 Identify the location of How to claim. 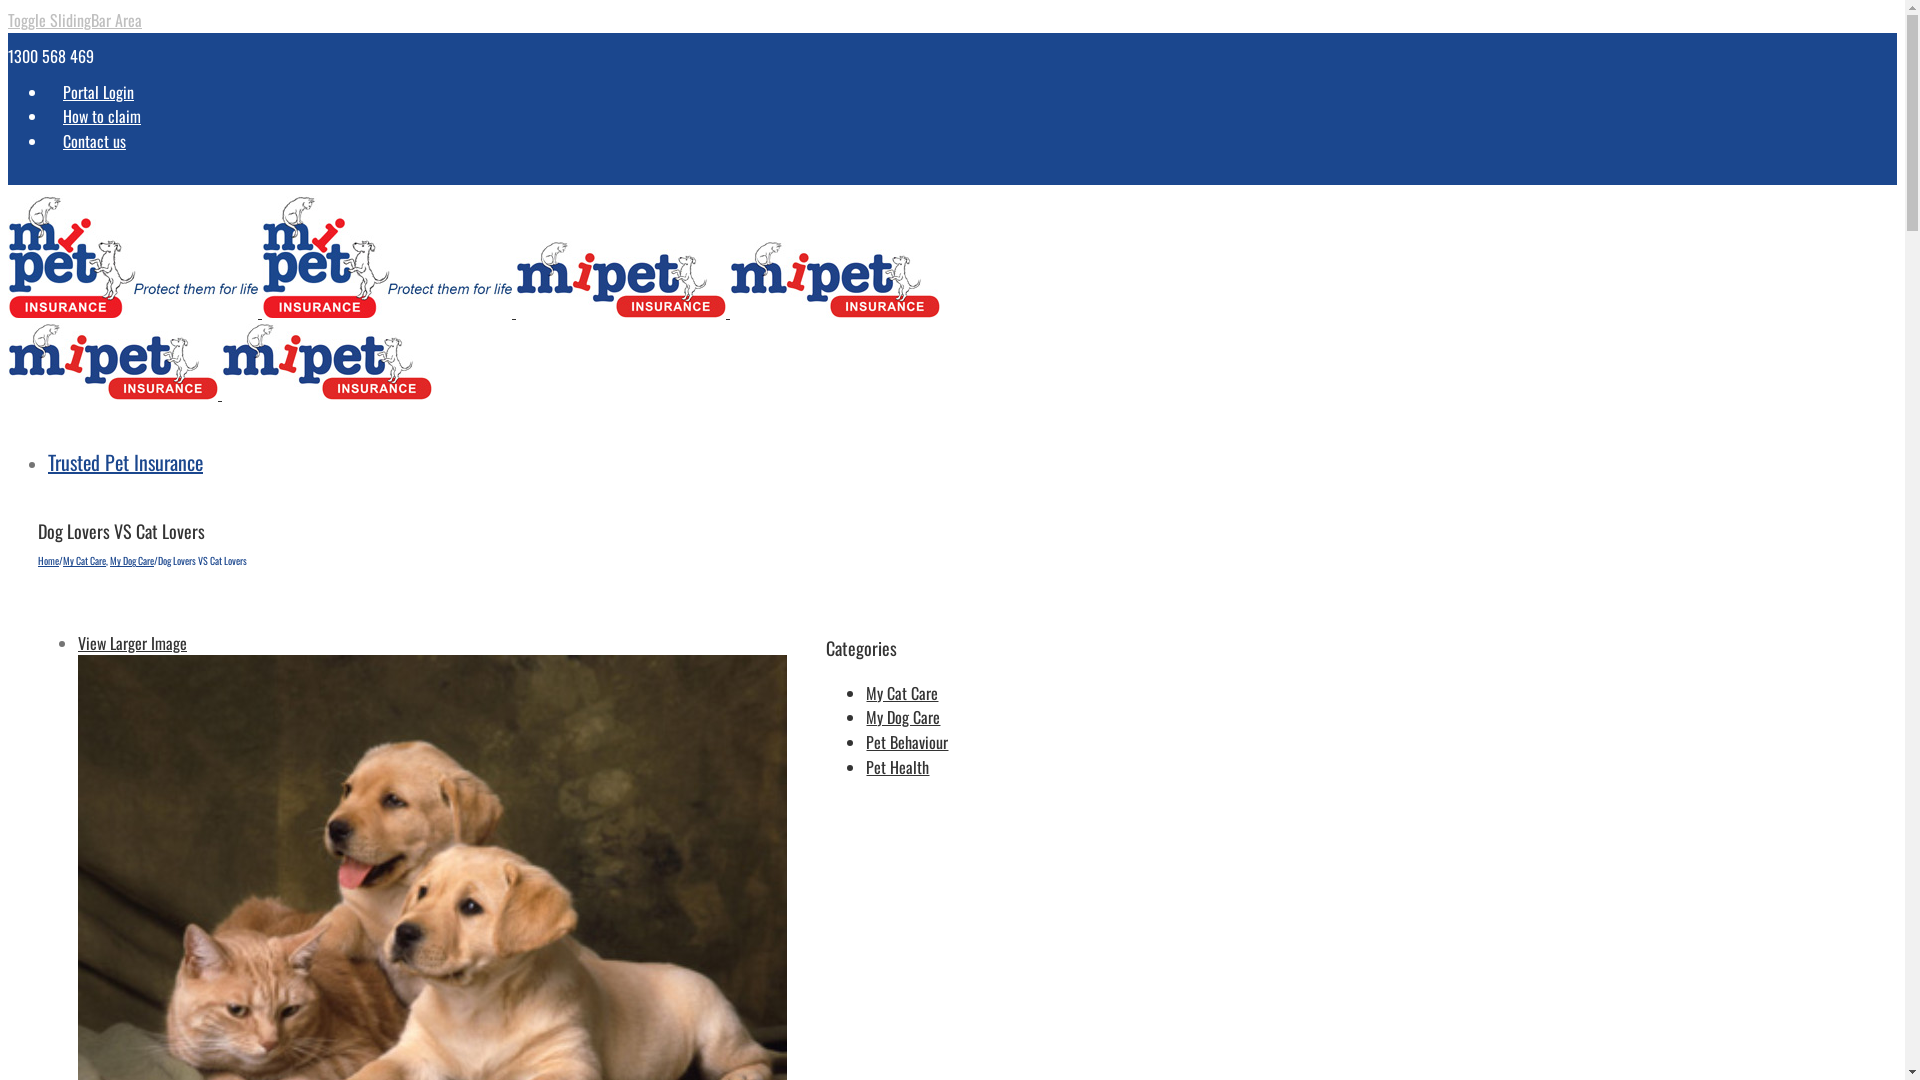
(102, 116).